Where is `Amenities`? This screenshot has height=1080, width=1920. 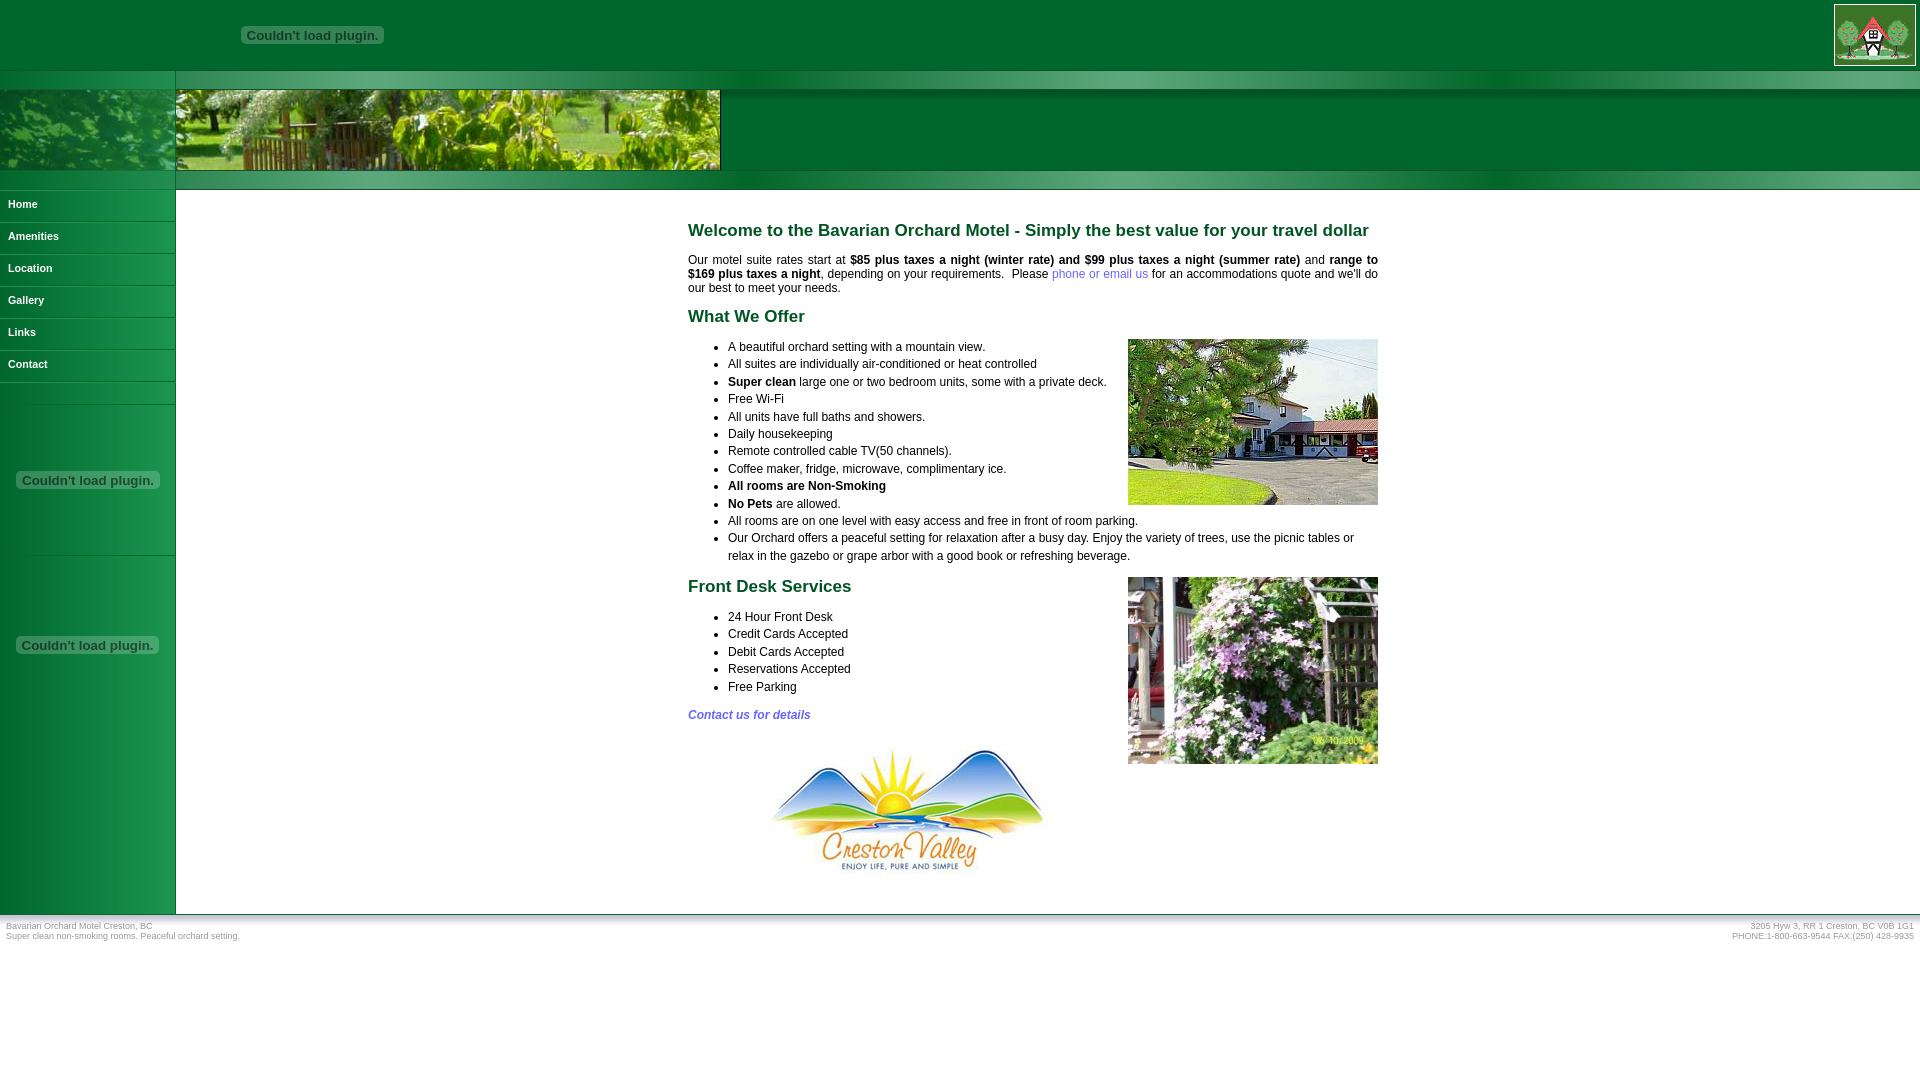
Amenities is located at coordinates (88, 238).